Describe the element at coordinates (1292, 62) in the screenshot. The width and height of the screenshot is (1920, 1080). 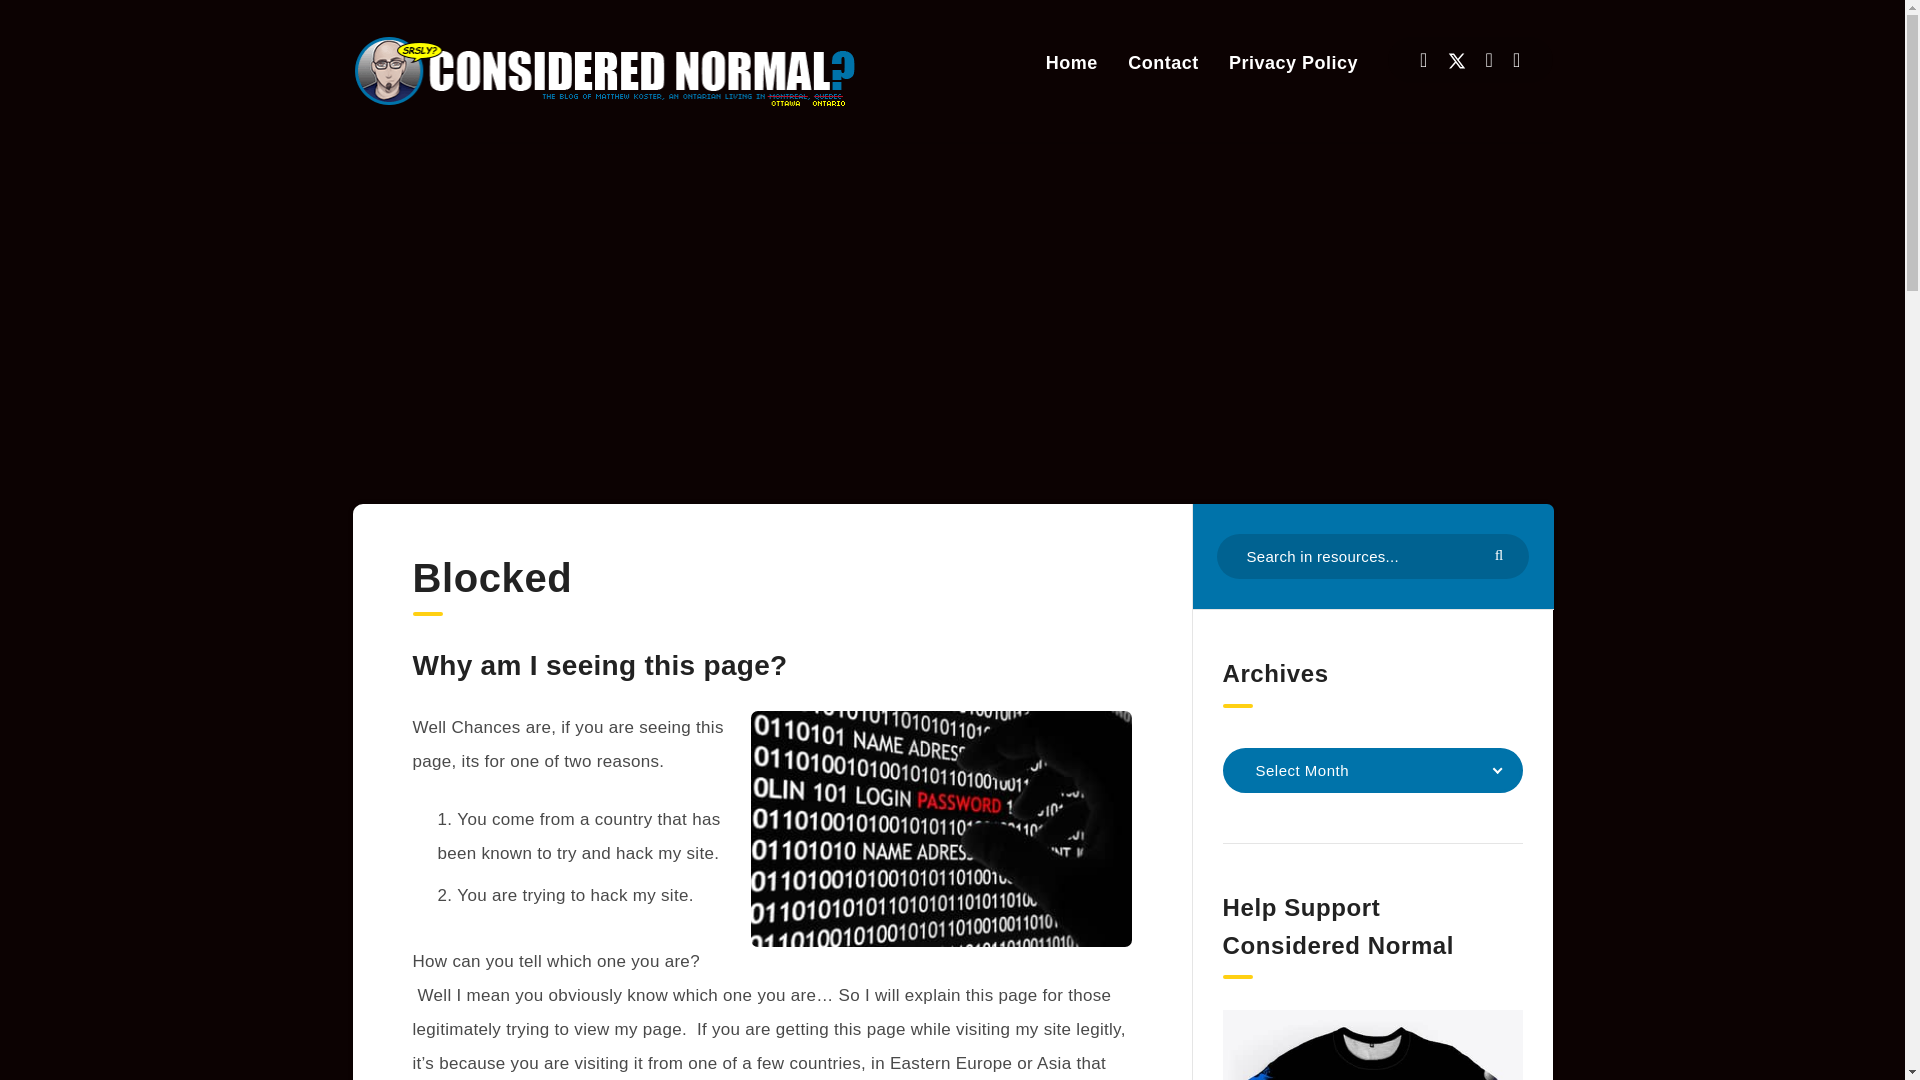
I see `Privacy Policy` at that location.